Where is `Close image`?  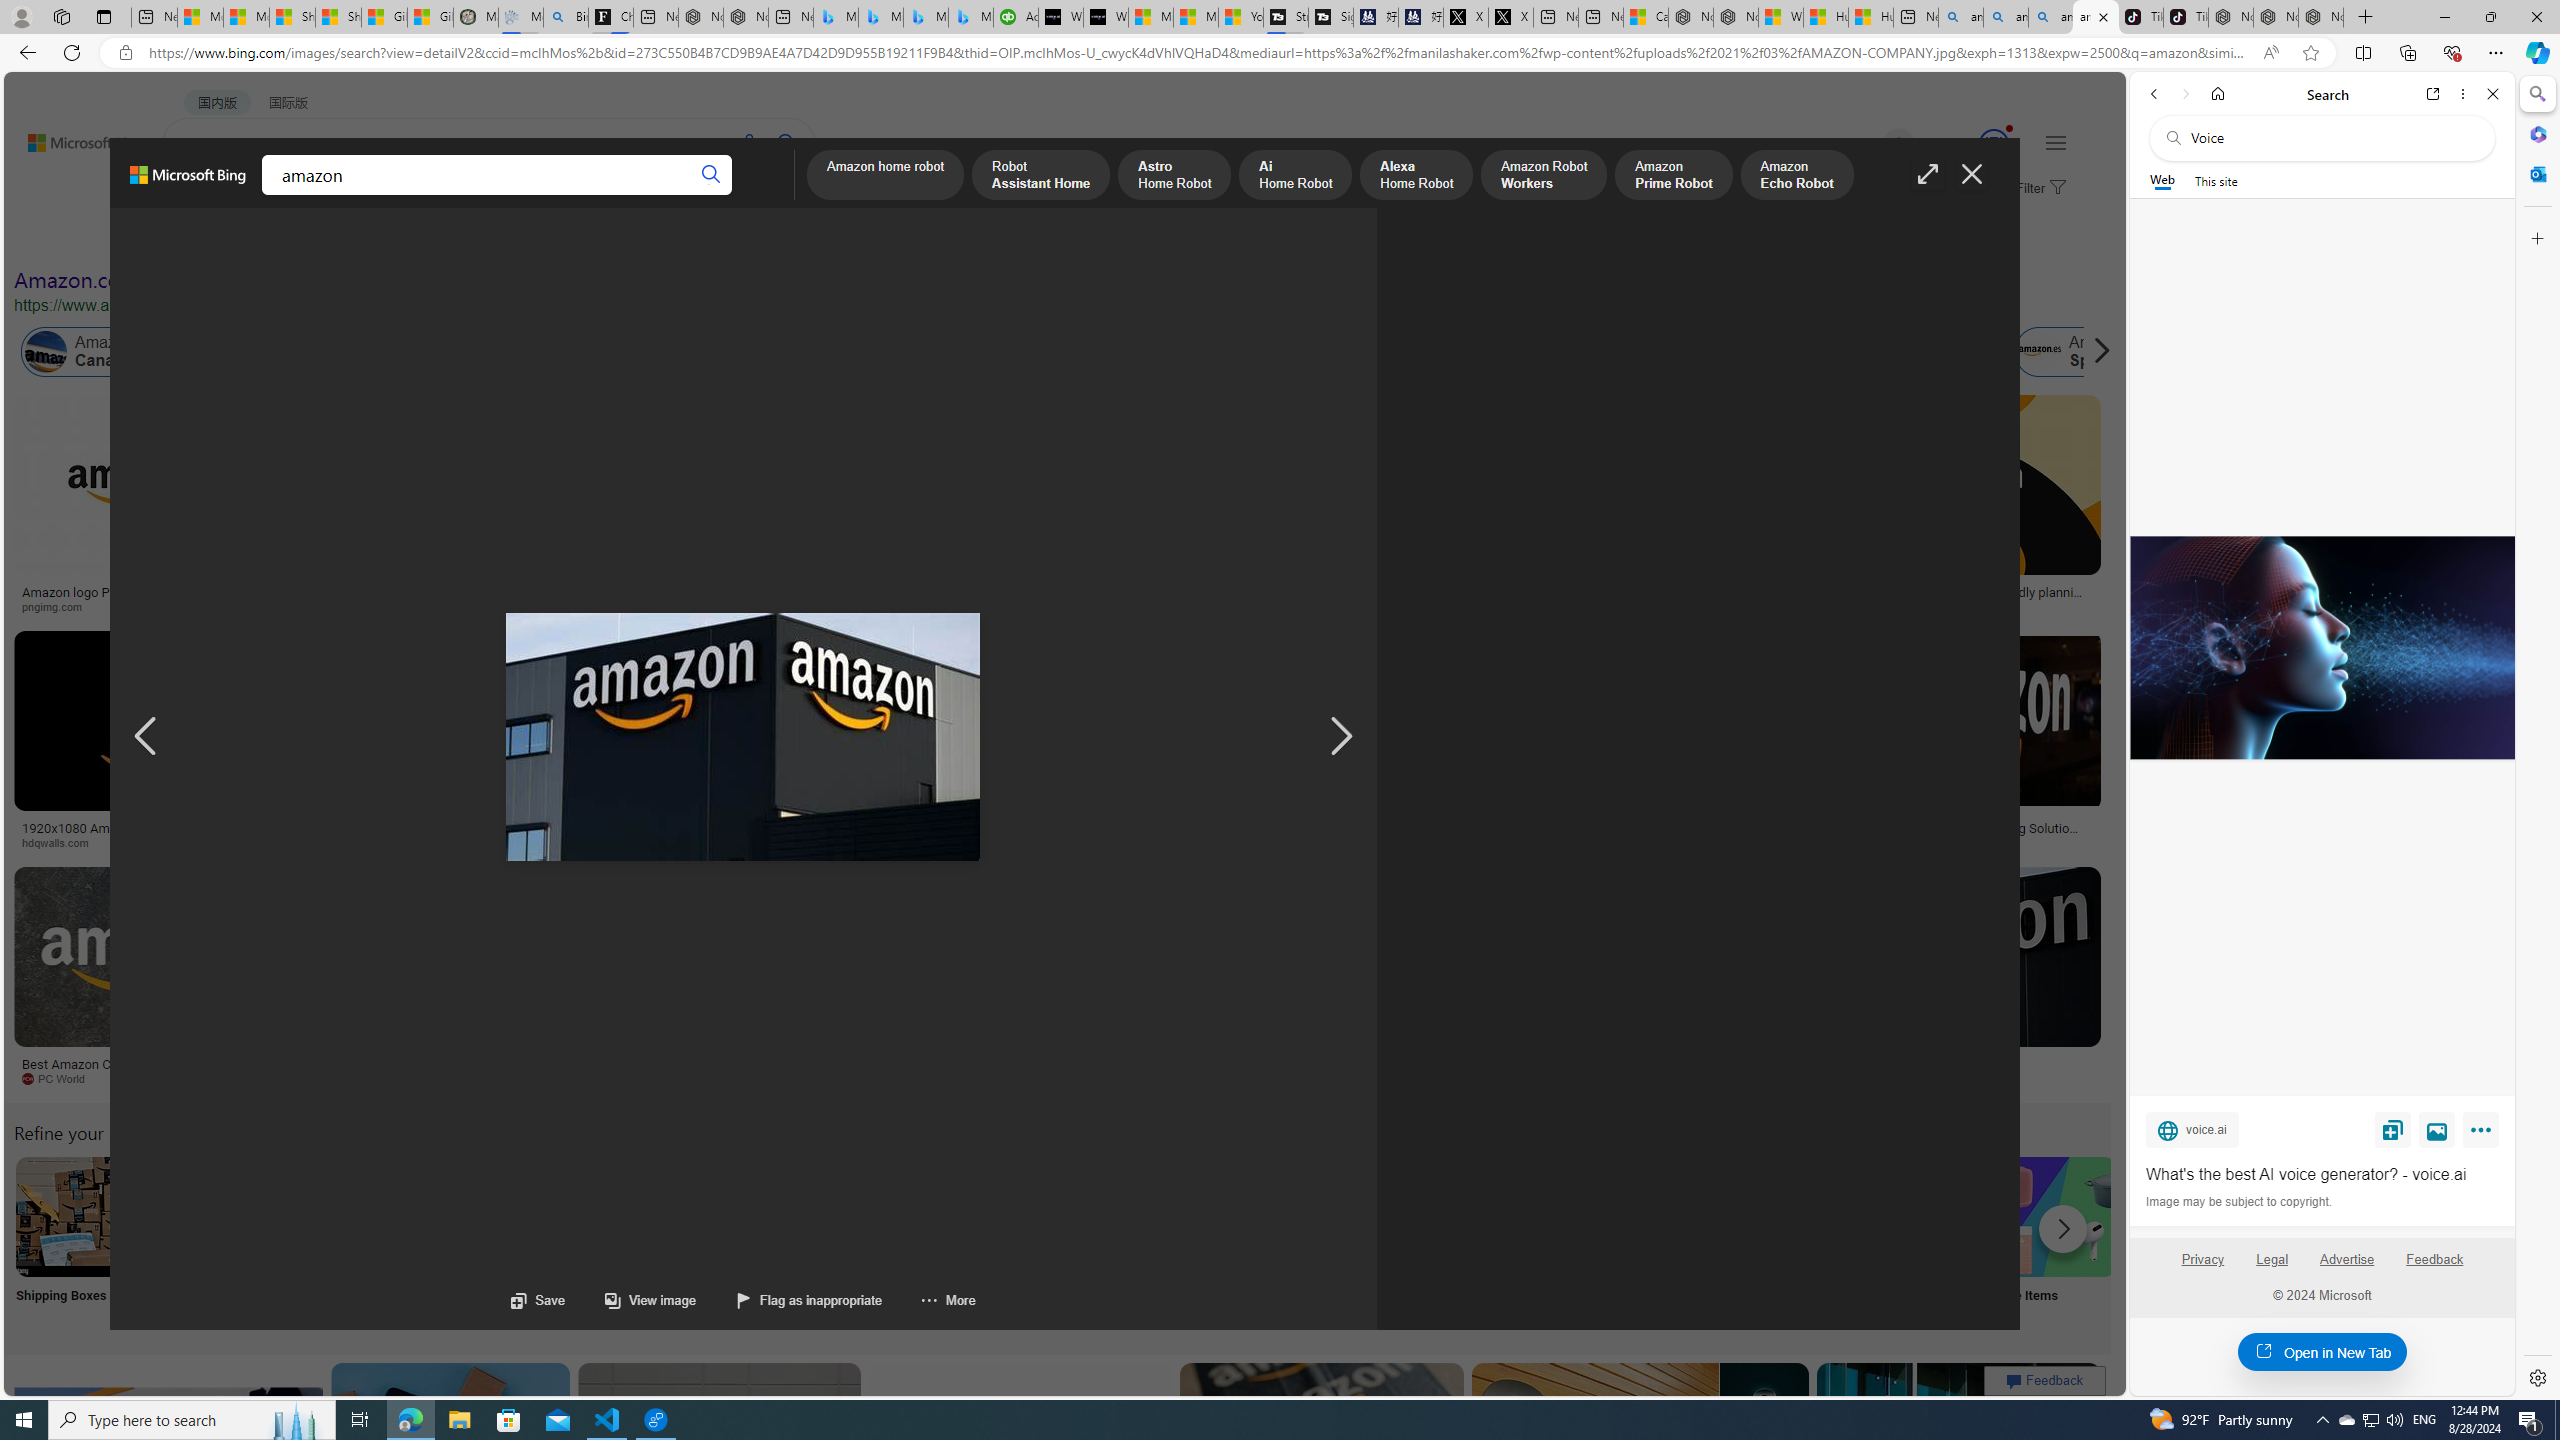 Close image is located at coordinates (1972, 174).